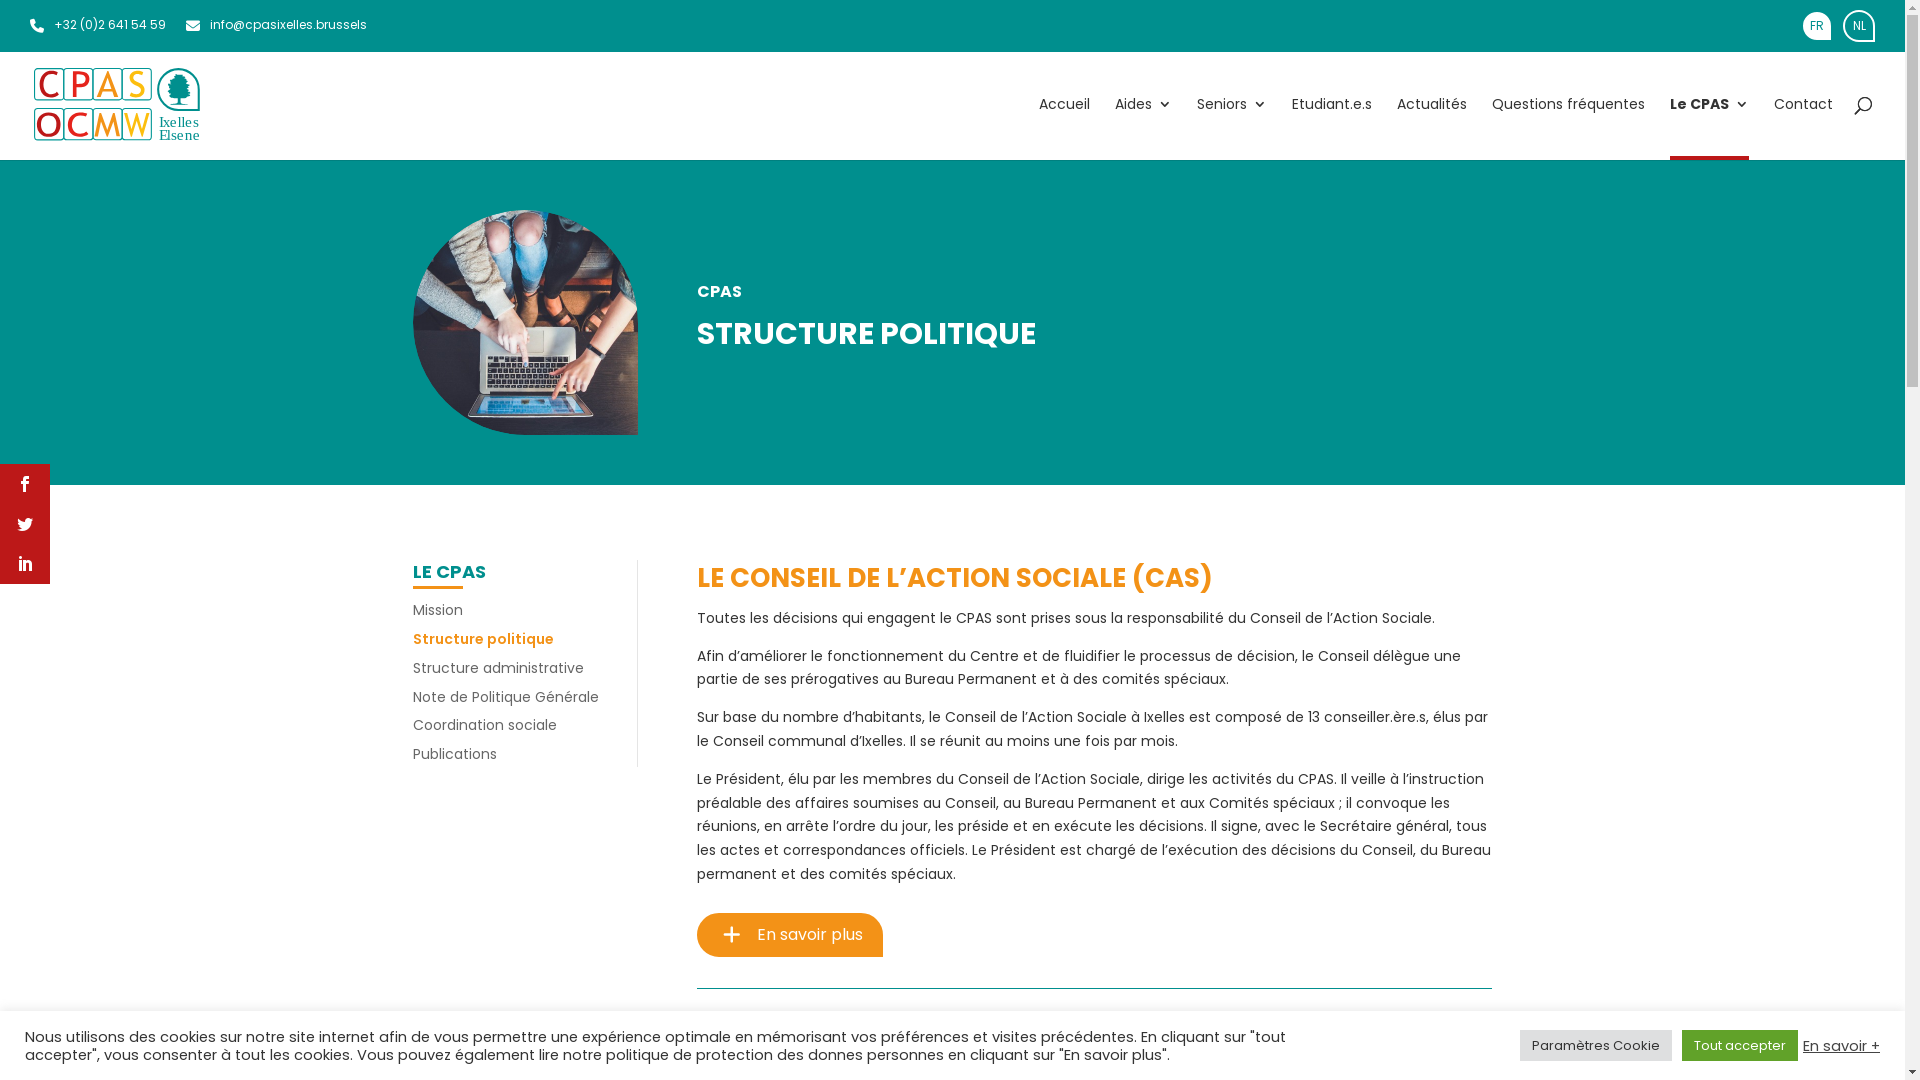 The height and width of the screenshot is (1080, 1920). What do you see at coordinates (1144, 128) in the screenshot?
I see `Aides` at bounding box center [1144, 128].